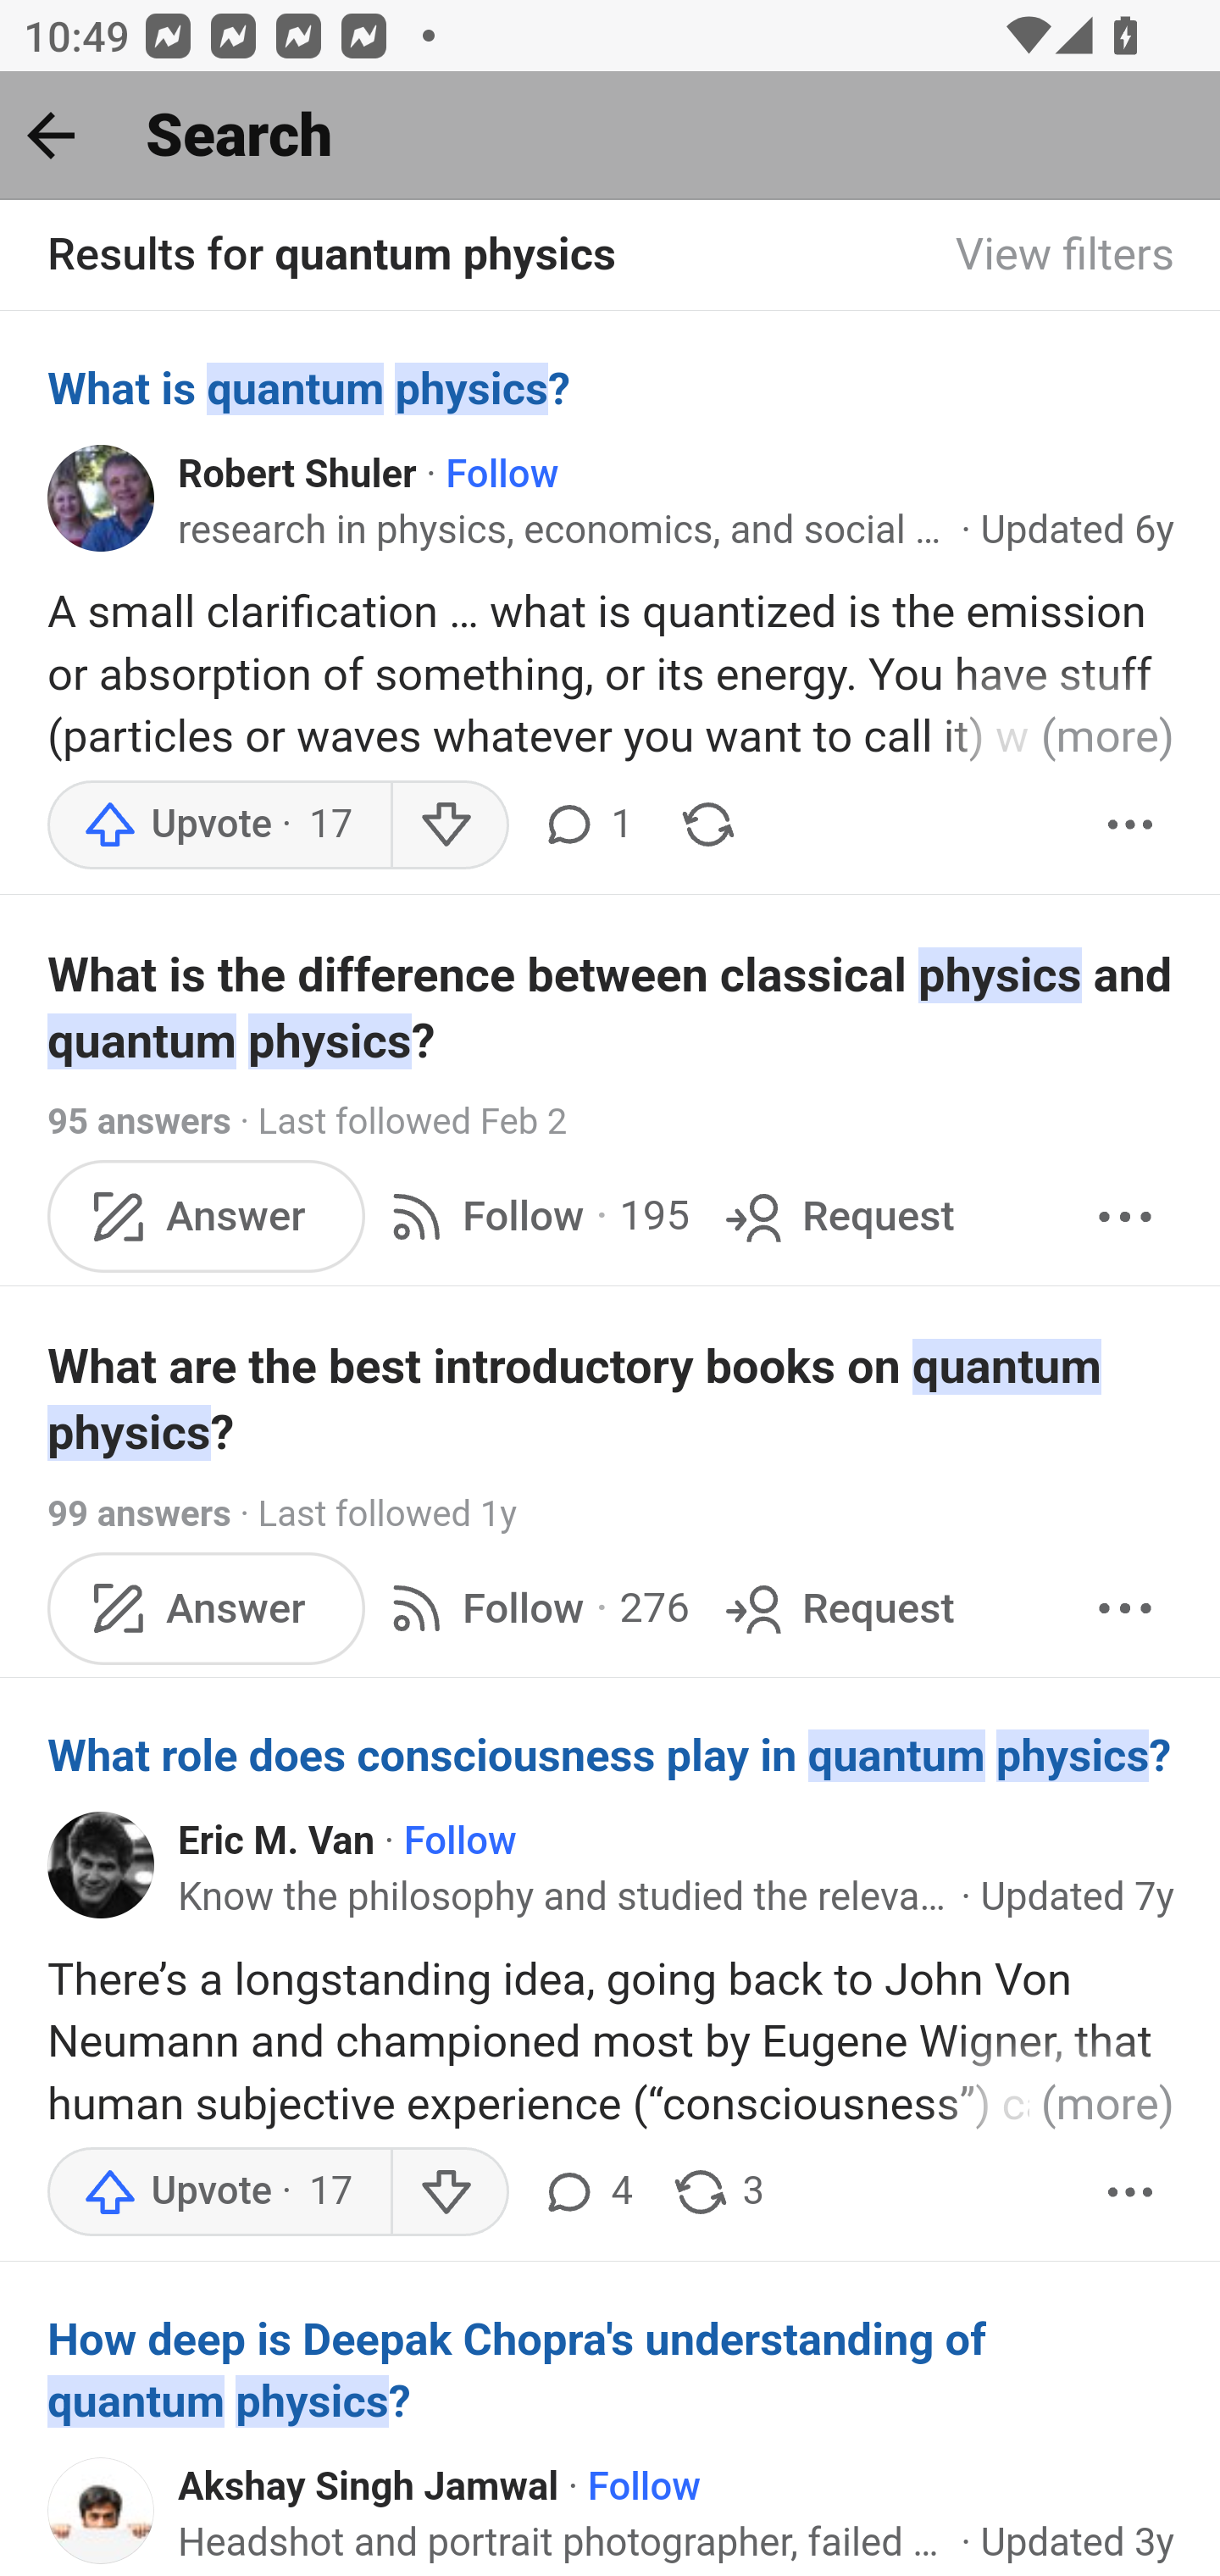 This screenshot has width=1220, height=2576. Describe the element at coordinates (139, 1515) in the screenshot. I see `99 answers 99  answers` at that location.